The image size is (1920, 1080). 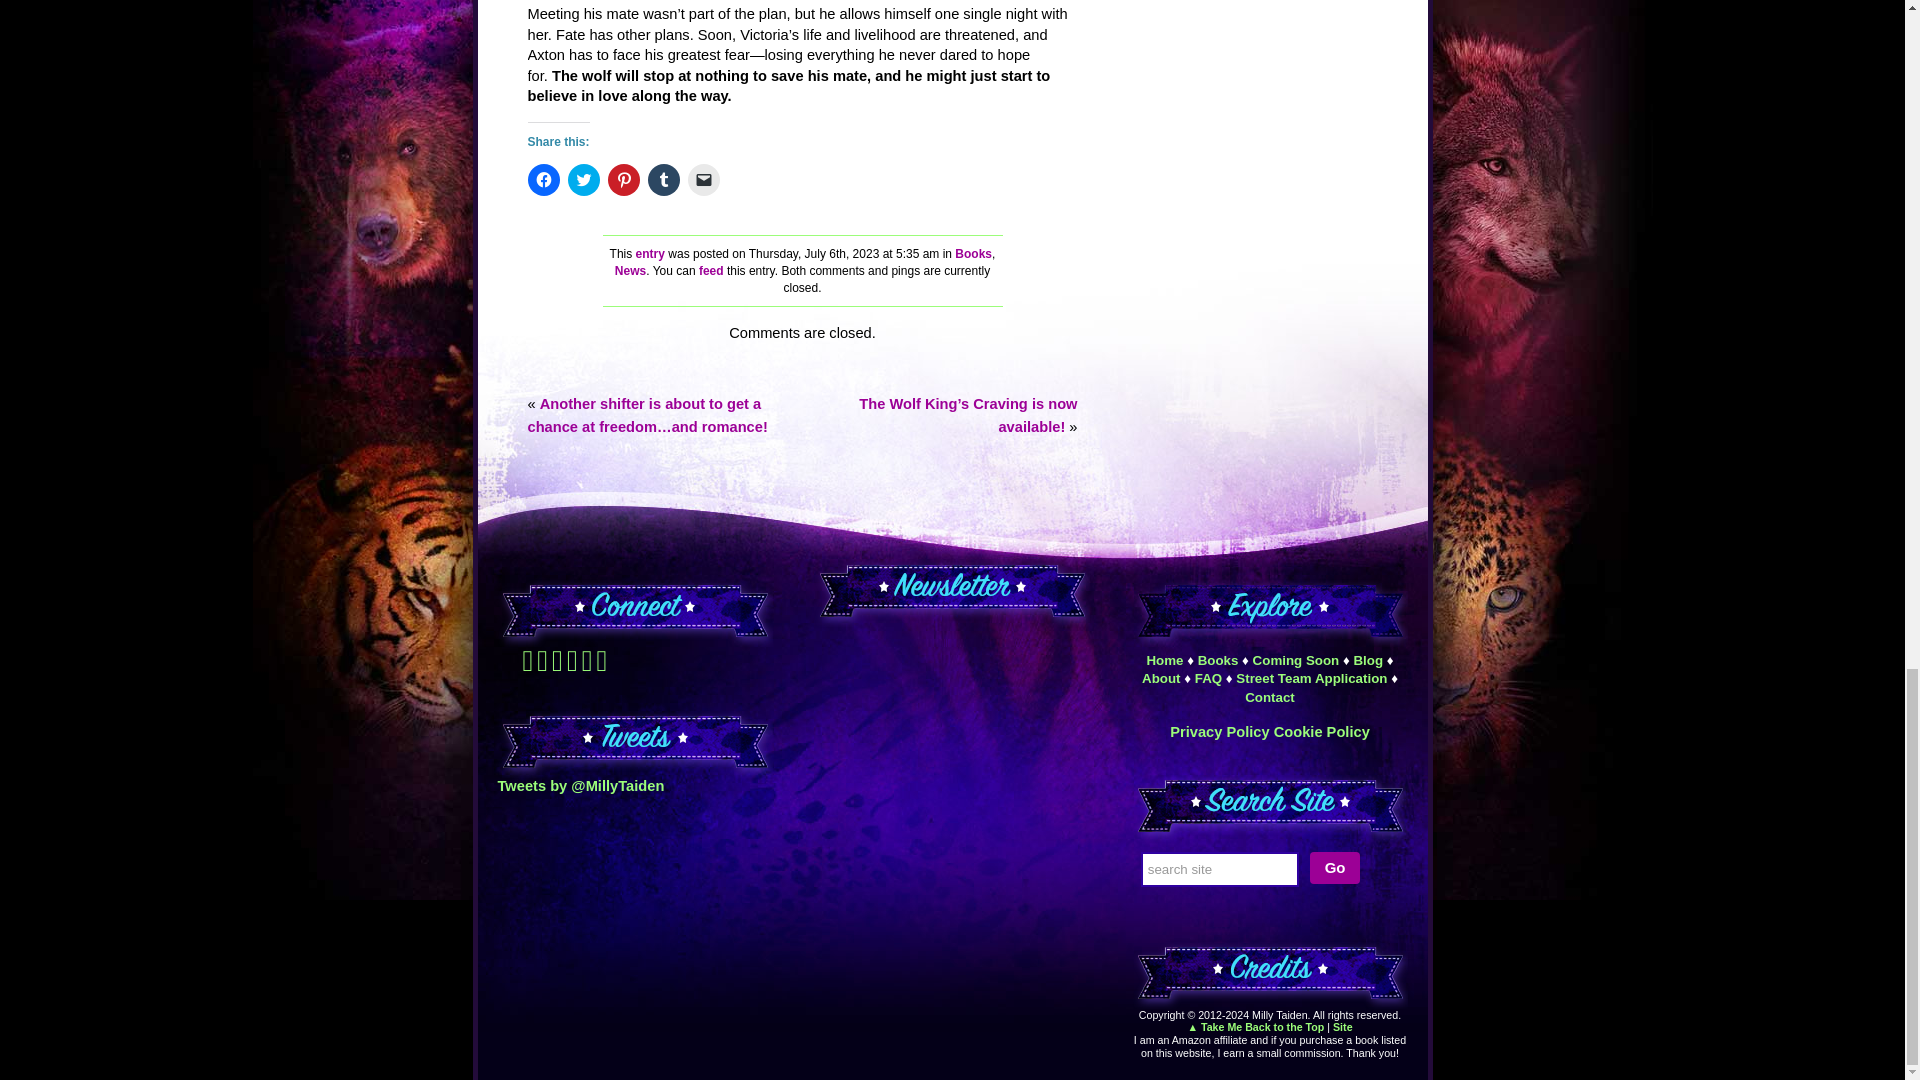 What do you see at coordinates (630, 270) in the screenshot?
I see `News` at bounding box center [630, 270].